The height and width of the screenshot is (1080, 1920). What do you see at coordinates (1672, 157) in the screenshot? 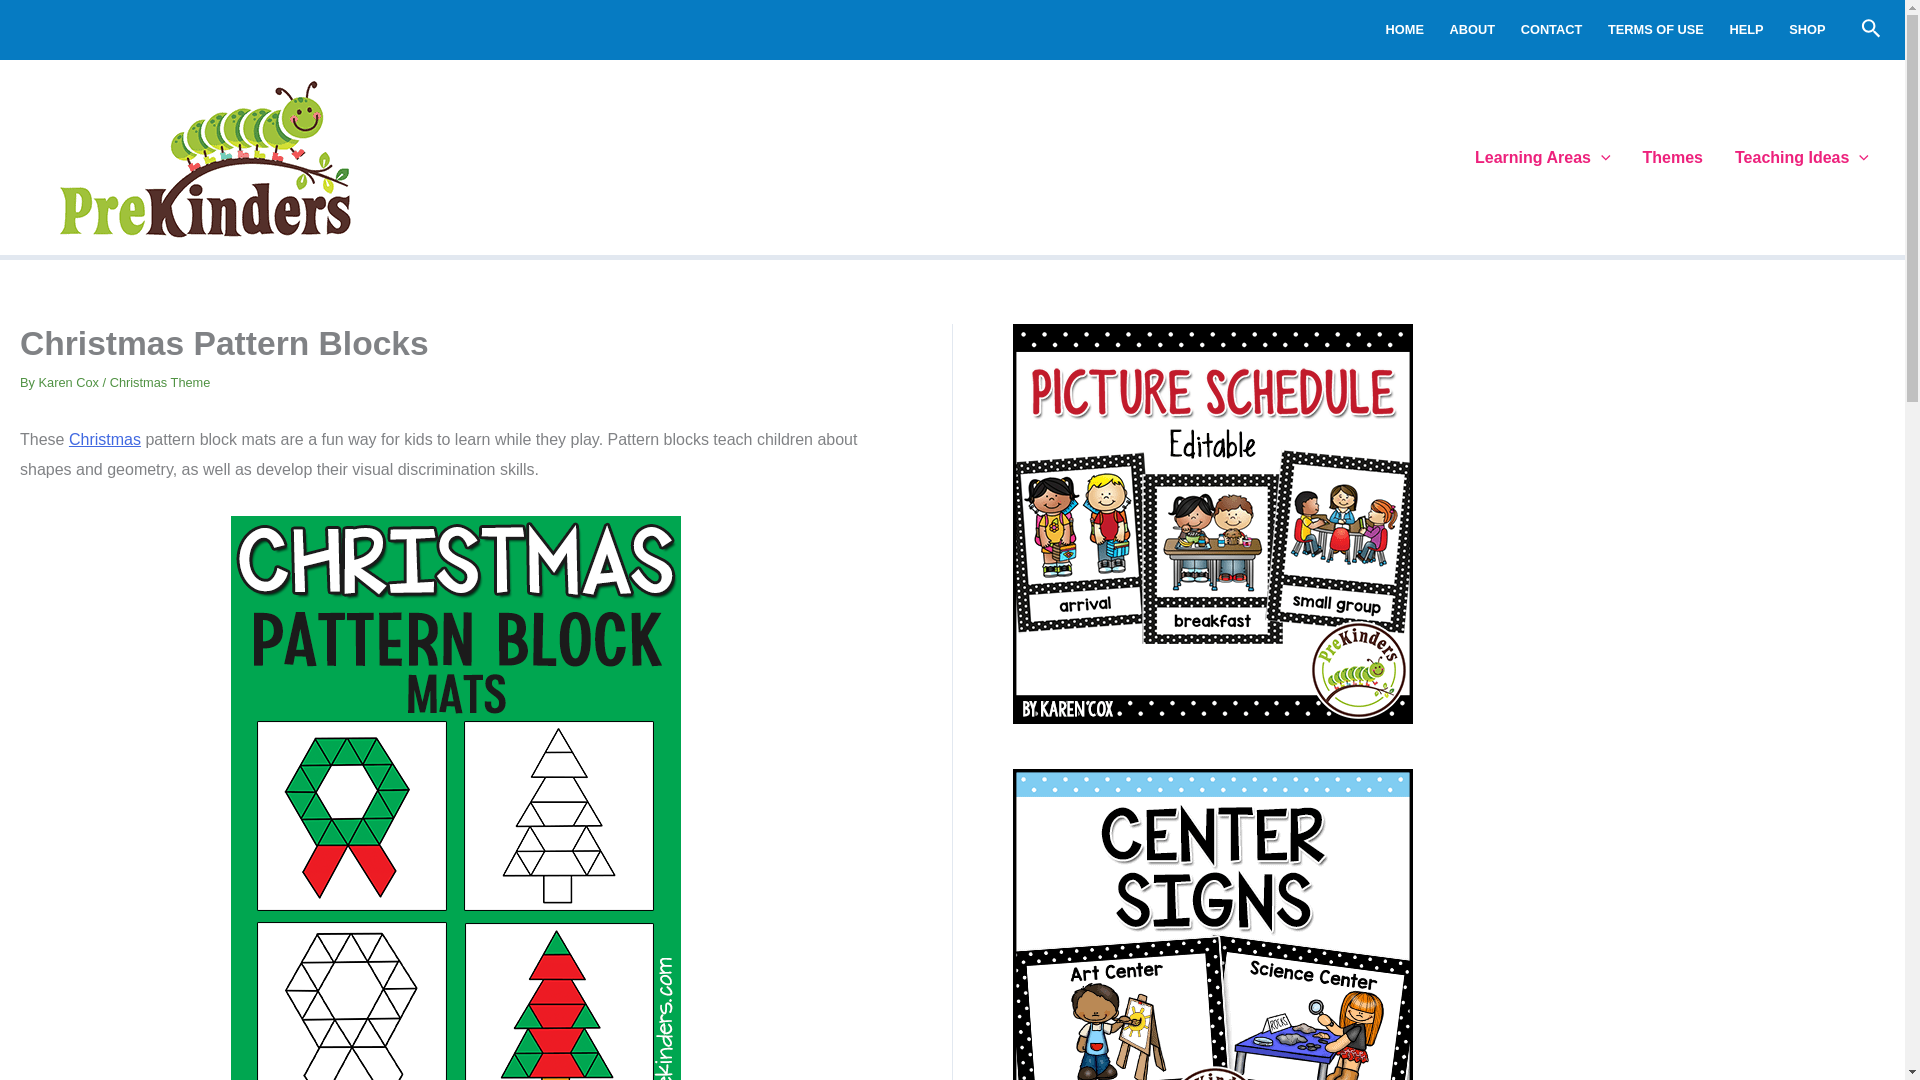
I see `Themes` at bounding box center [1672, 157].